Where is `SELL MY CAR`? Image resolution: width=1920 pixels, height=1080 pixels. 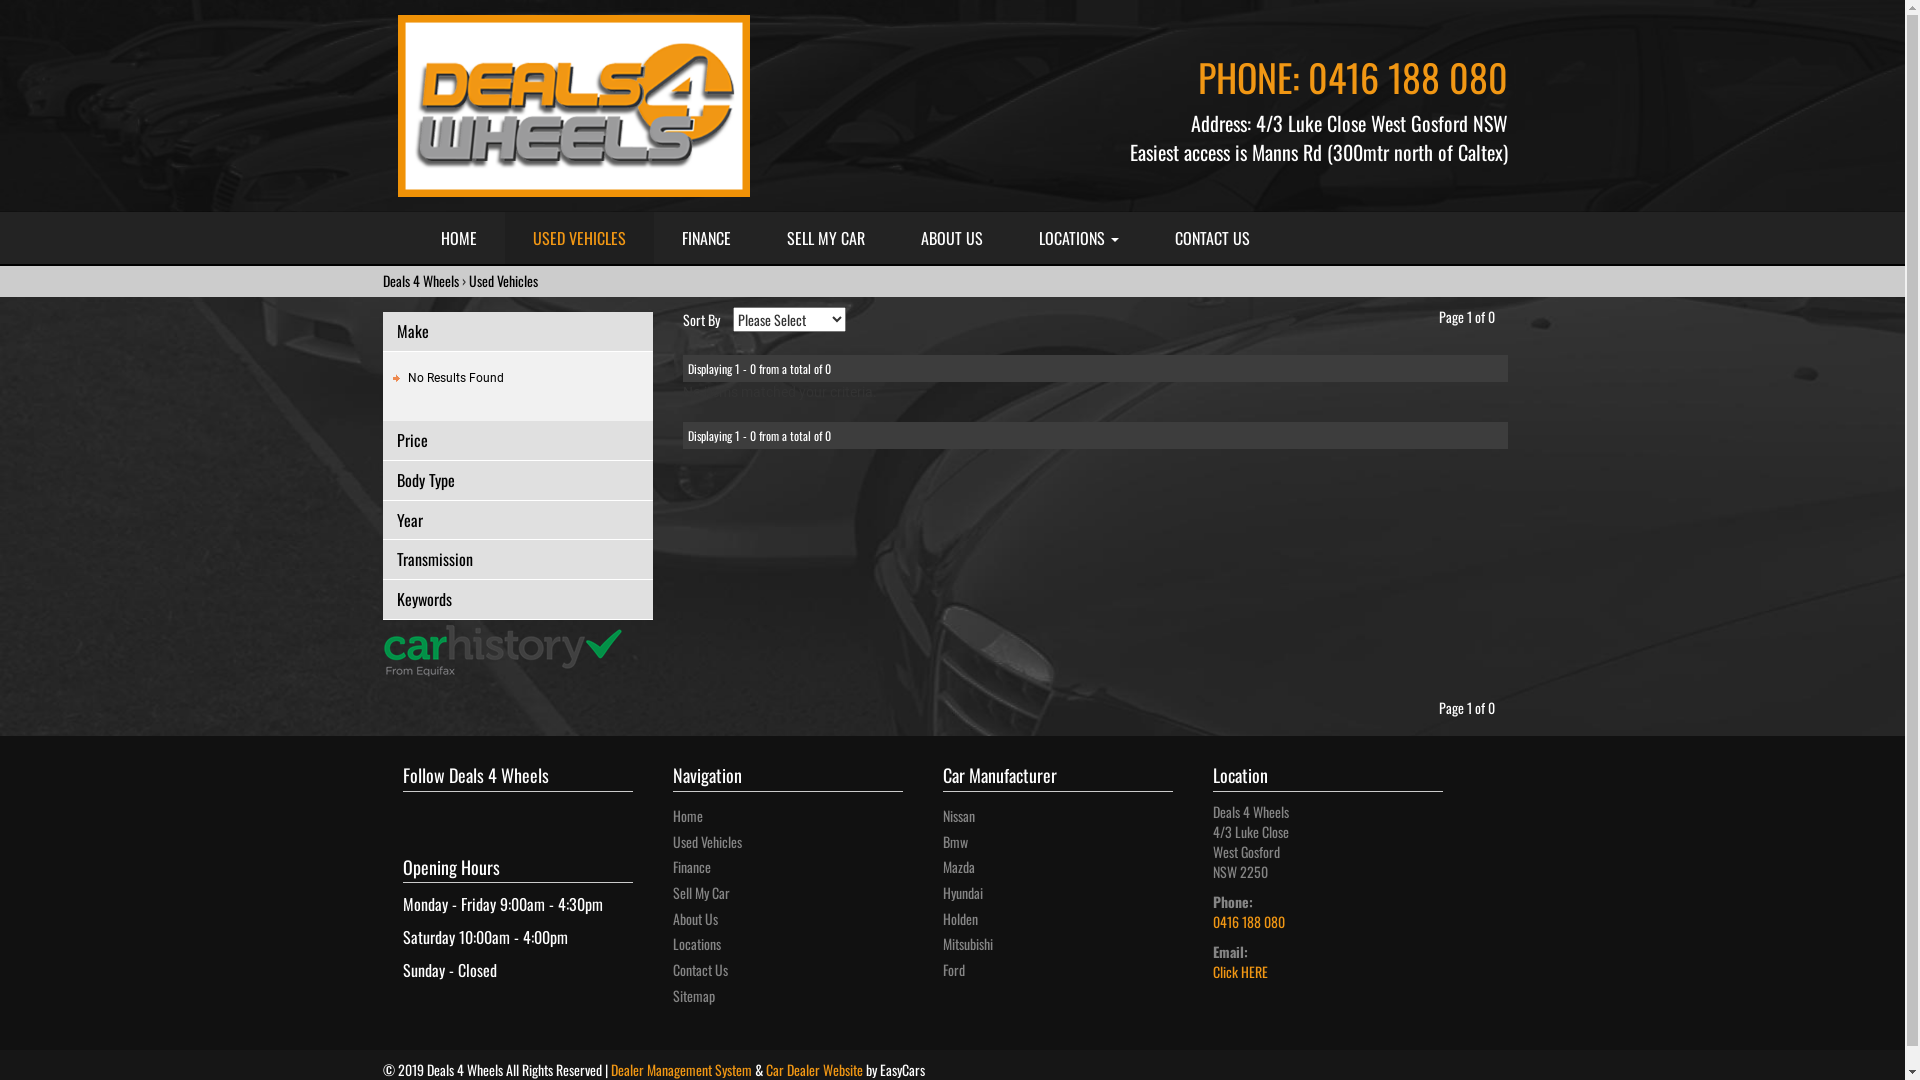 SELL MY CAR is located at coordinates (825, 238).